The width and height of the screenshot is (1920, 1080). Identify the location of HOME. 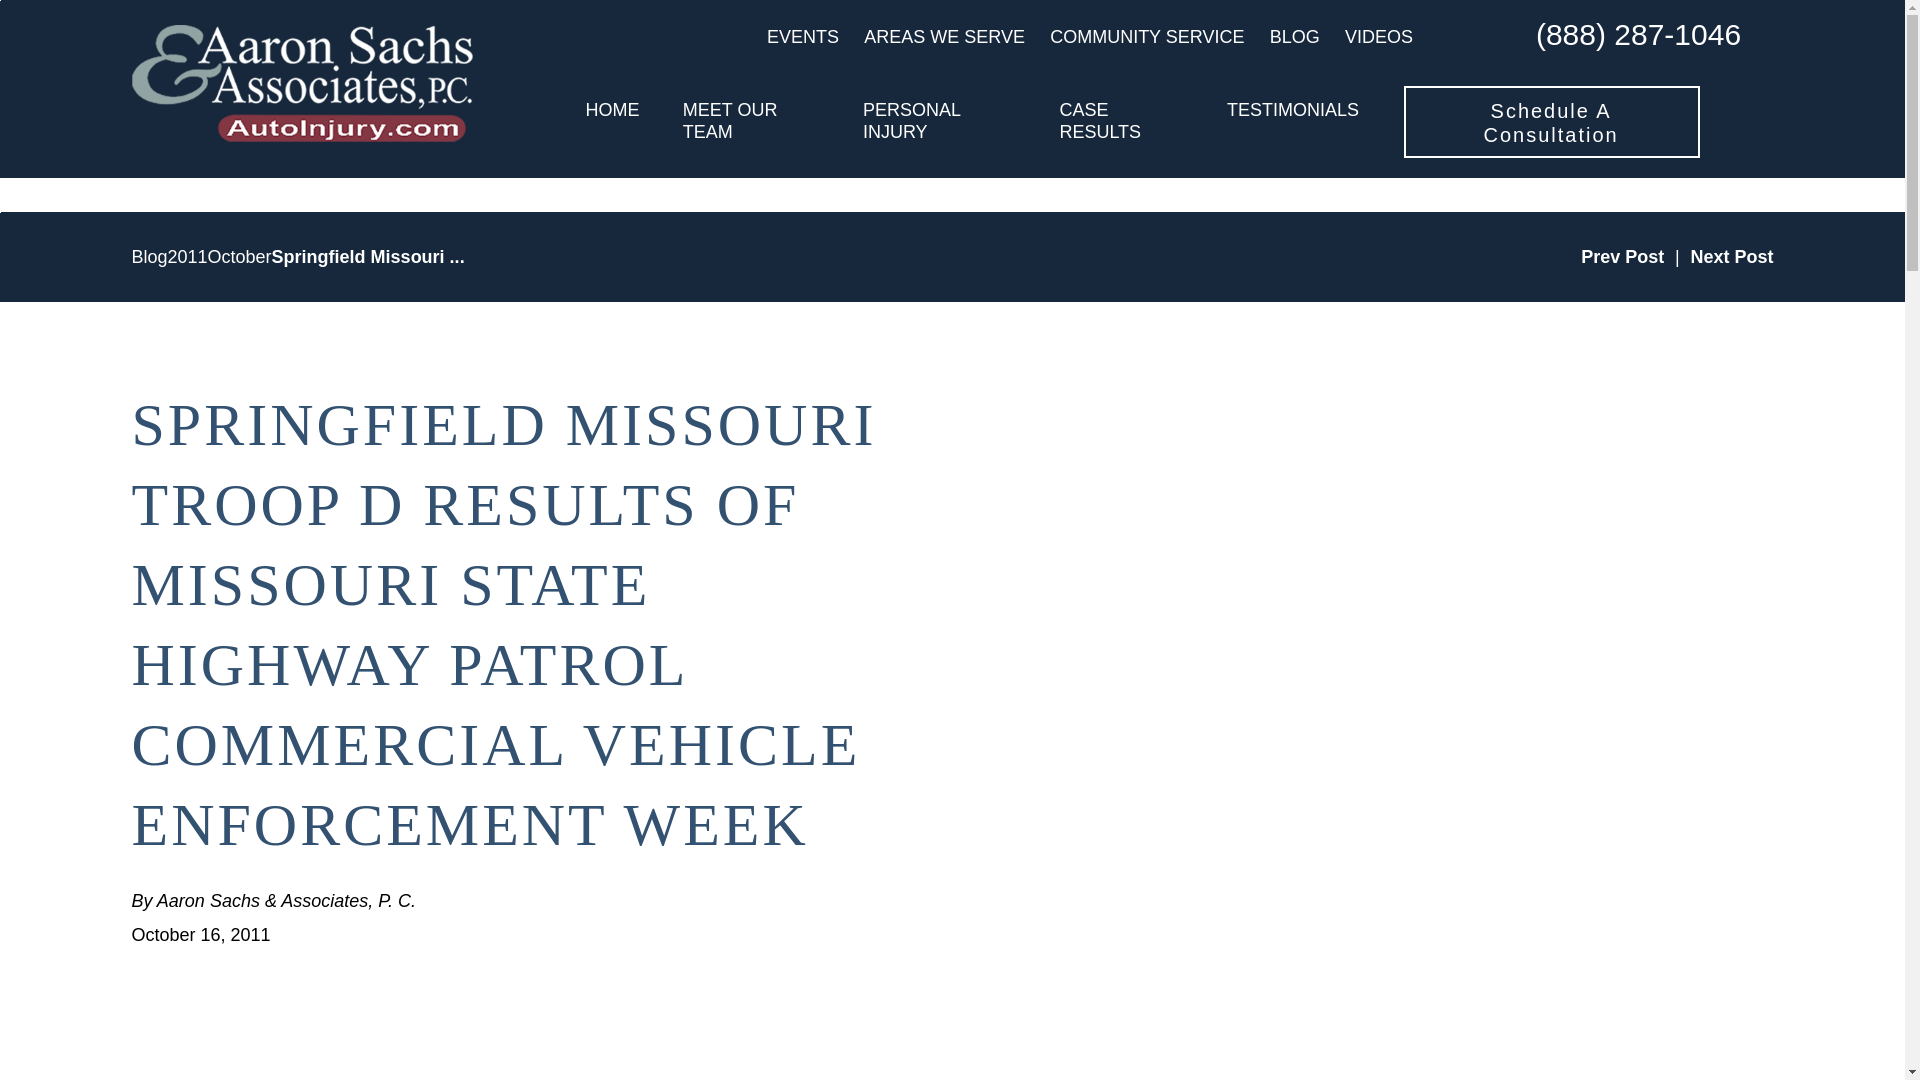
(612, 121).